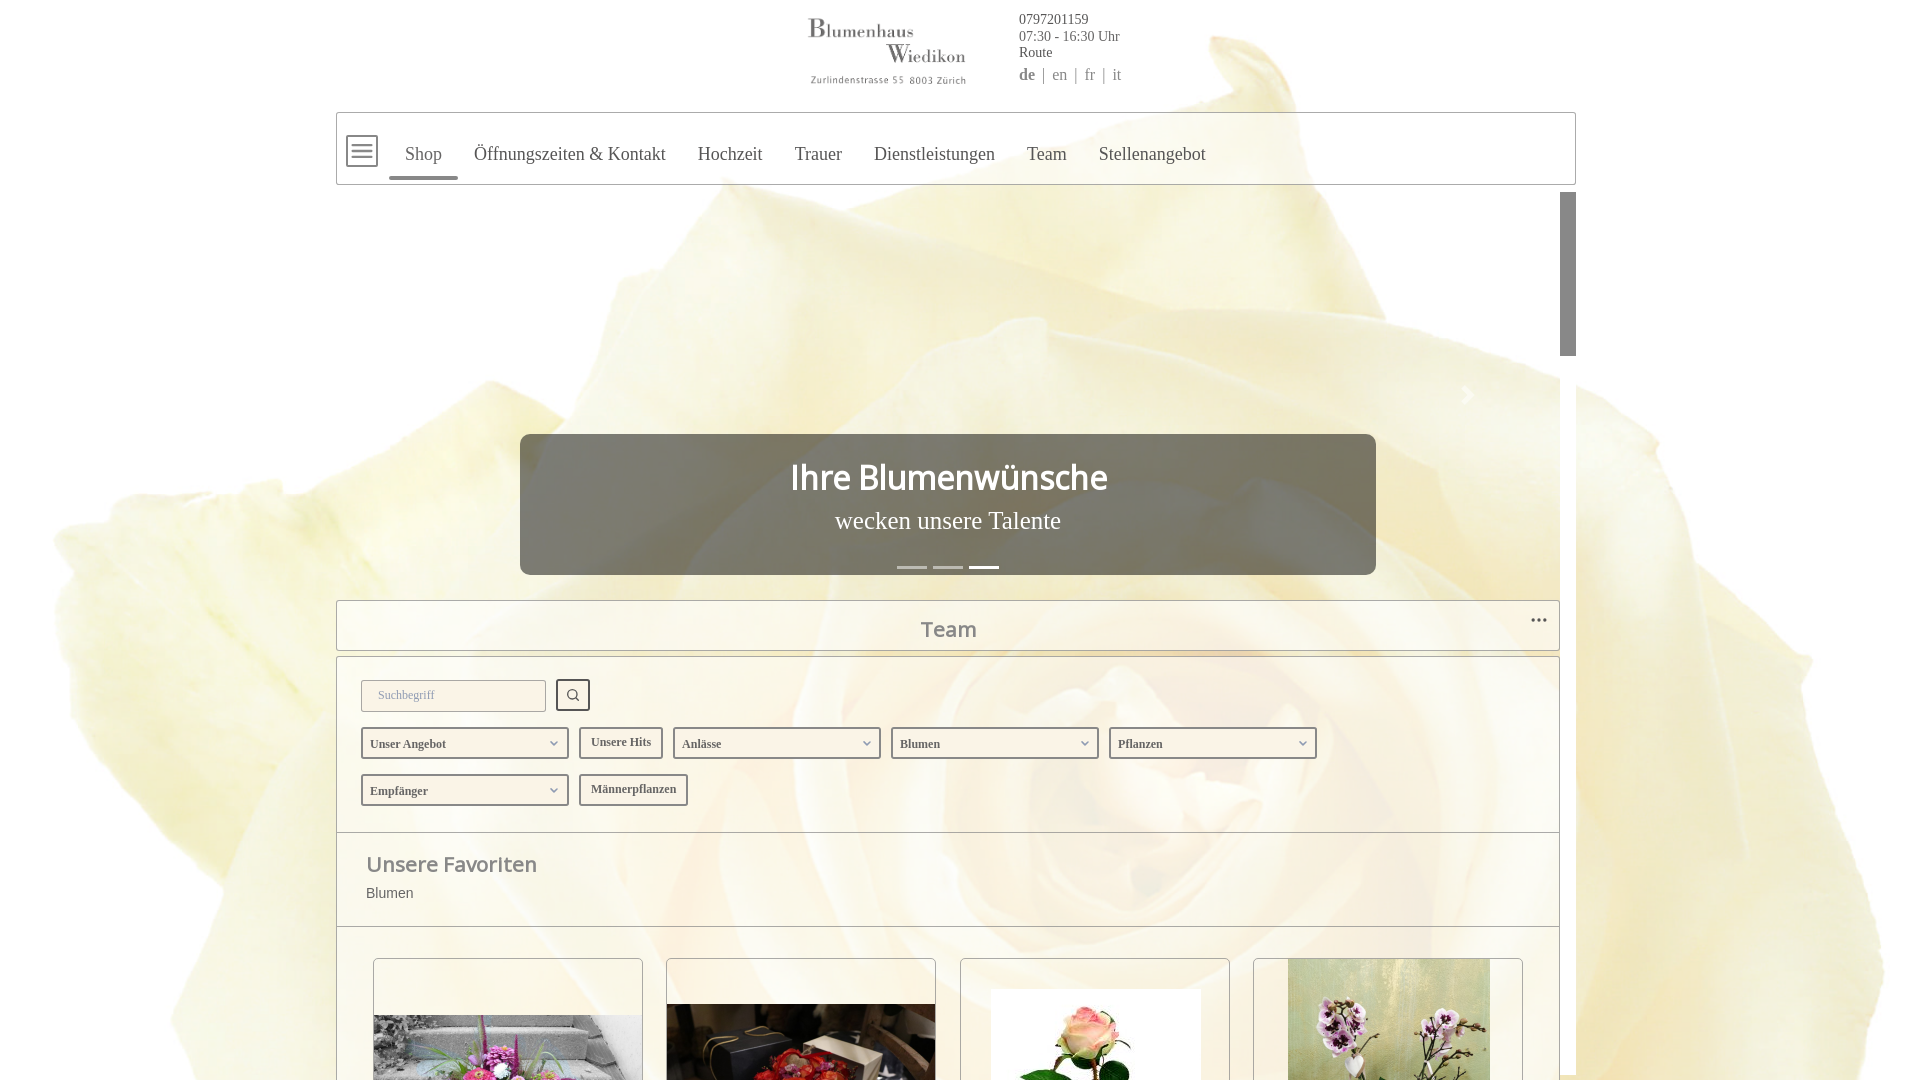  I want to click on Impressum & Datenschutz, so click(742, 496).